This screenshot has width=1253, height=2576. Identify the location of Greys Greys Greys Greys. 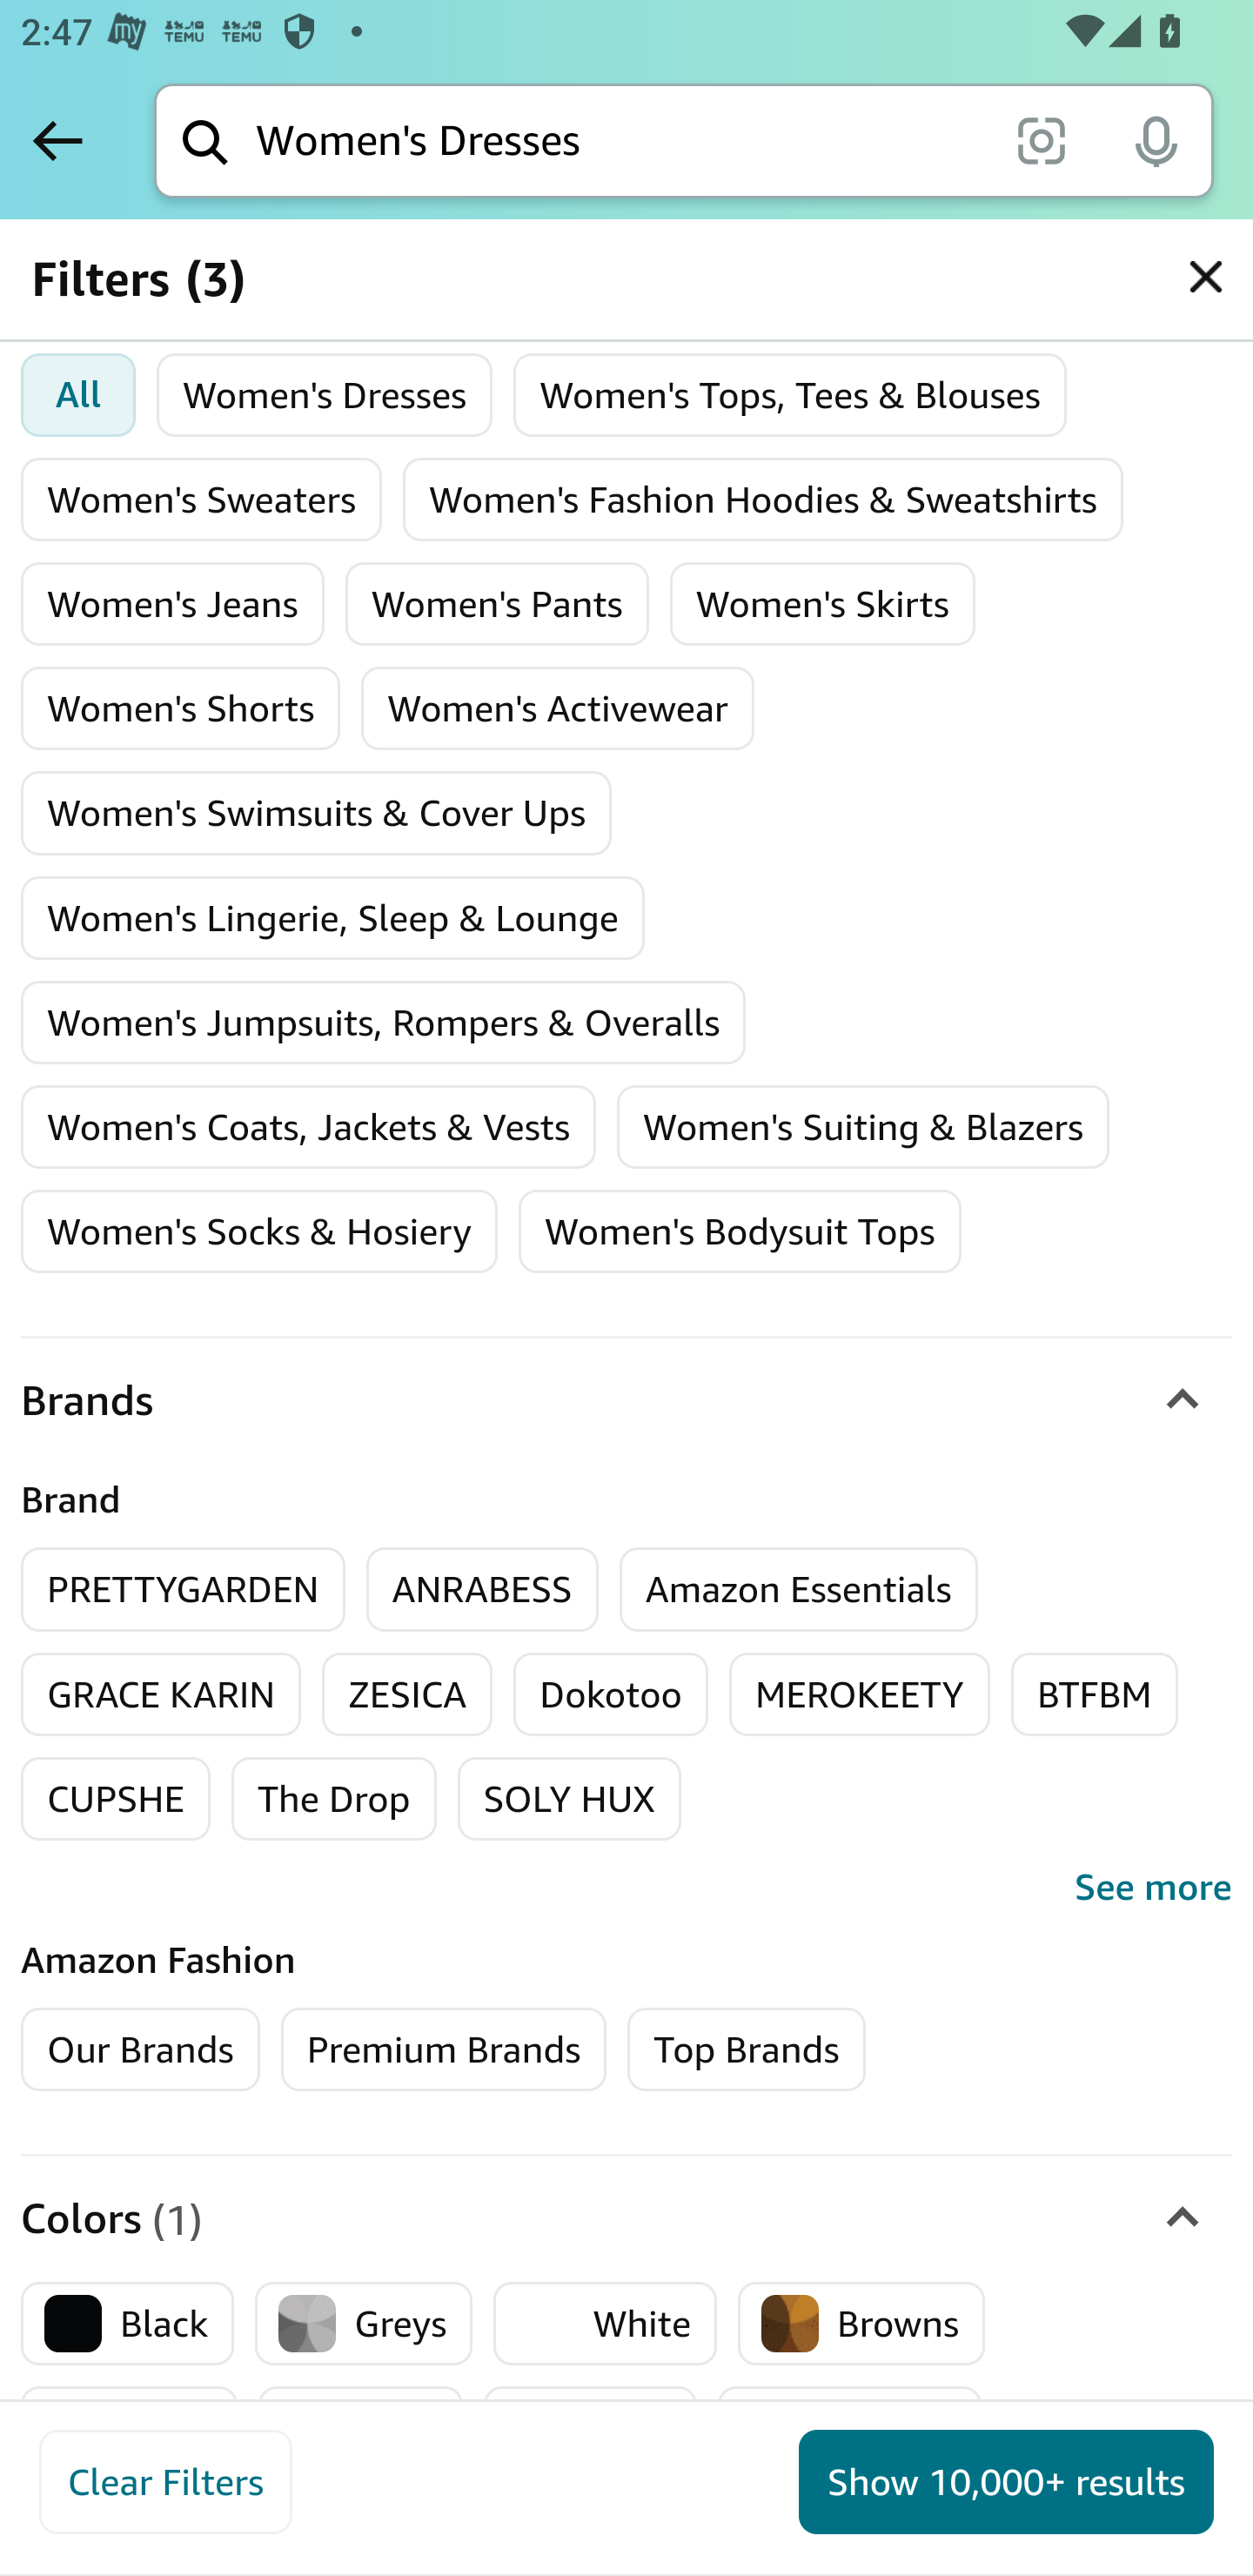
(364, 2324).